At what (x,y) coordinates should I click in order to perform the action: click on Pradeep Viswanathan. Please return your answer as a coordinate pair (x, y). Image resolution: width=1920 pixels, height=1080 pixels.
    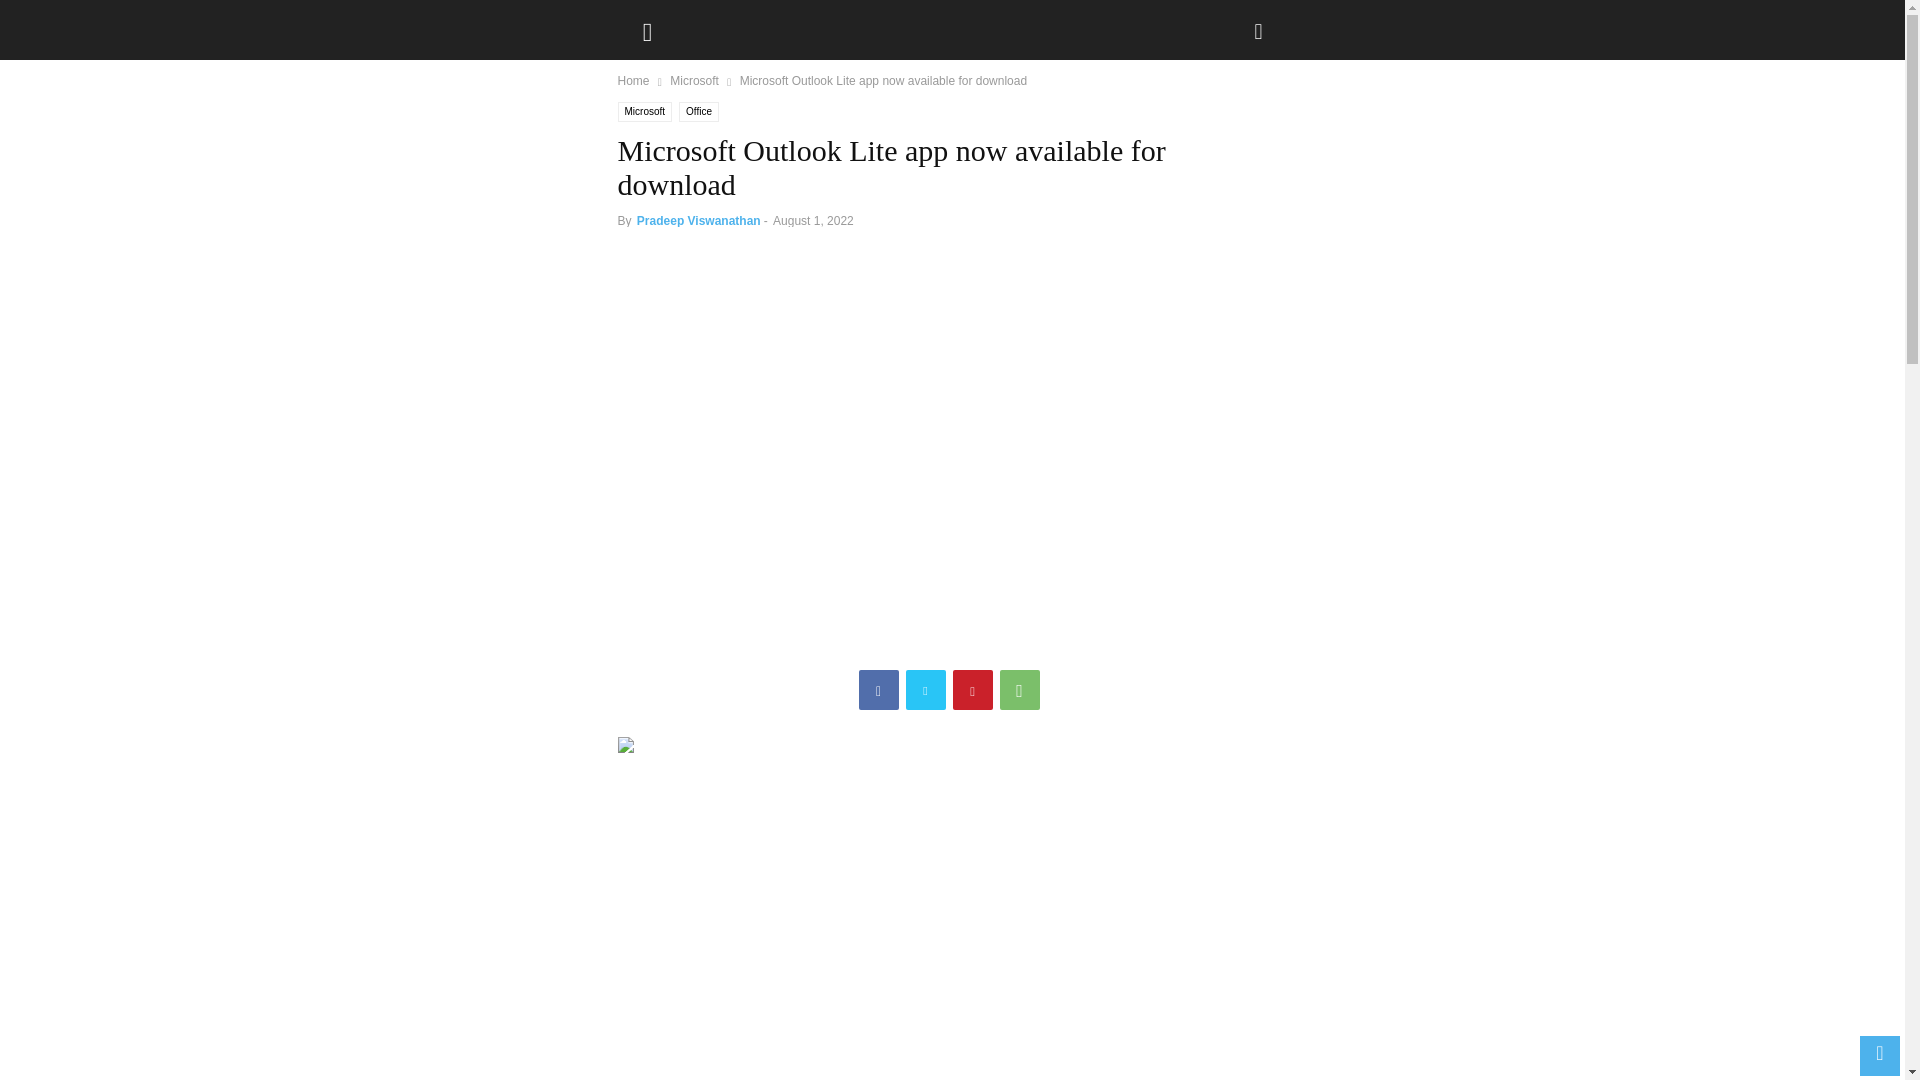
    Looking at the image, I should click on (698, 220).